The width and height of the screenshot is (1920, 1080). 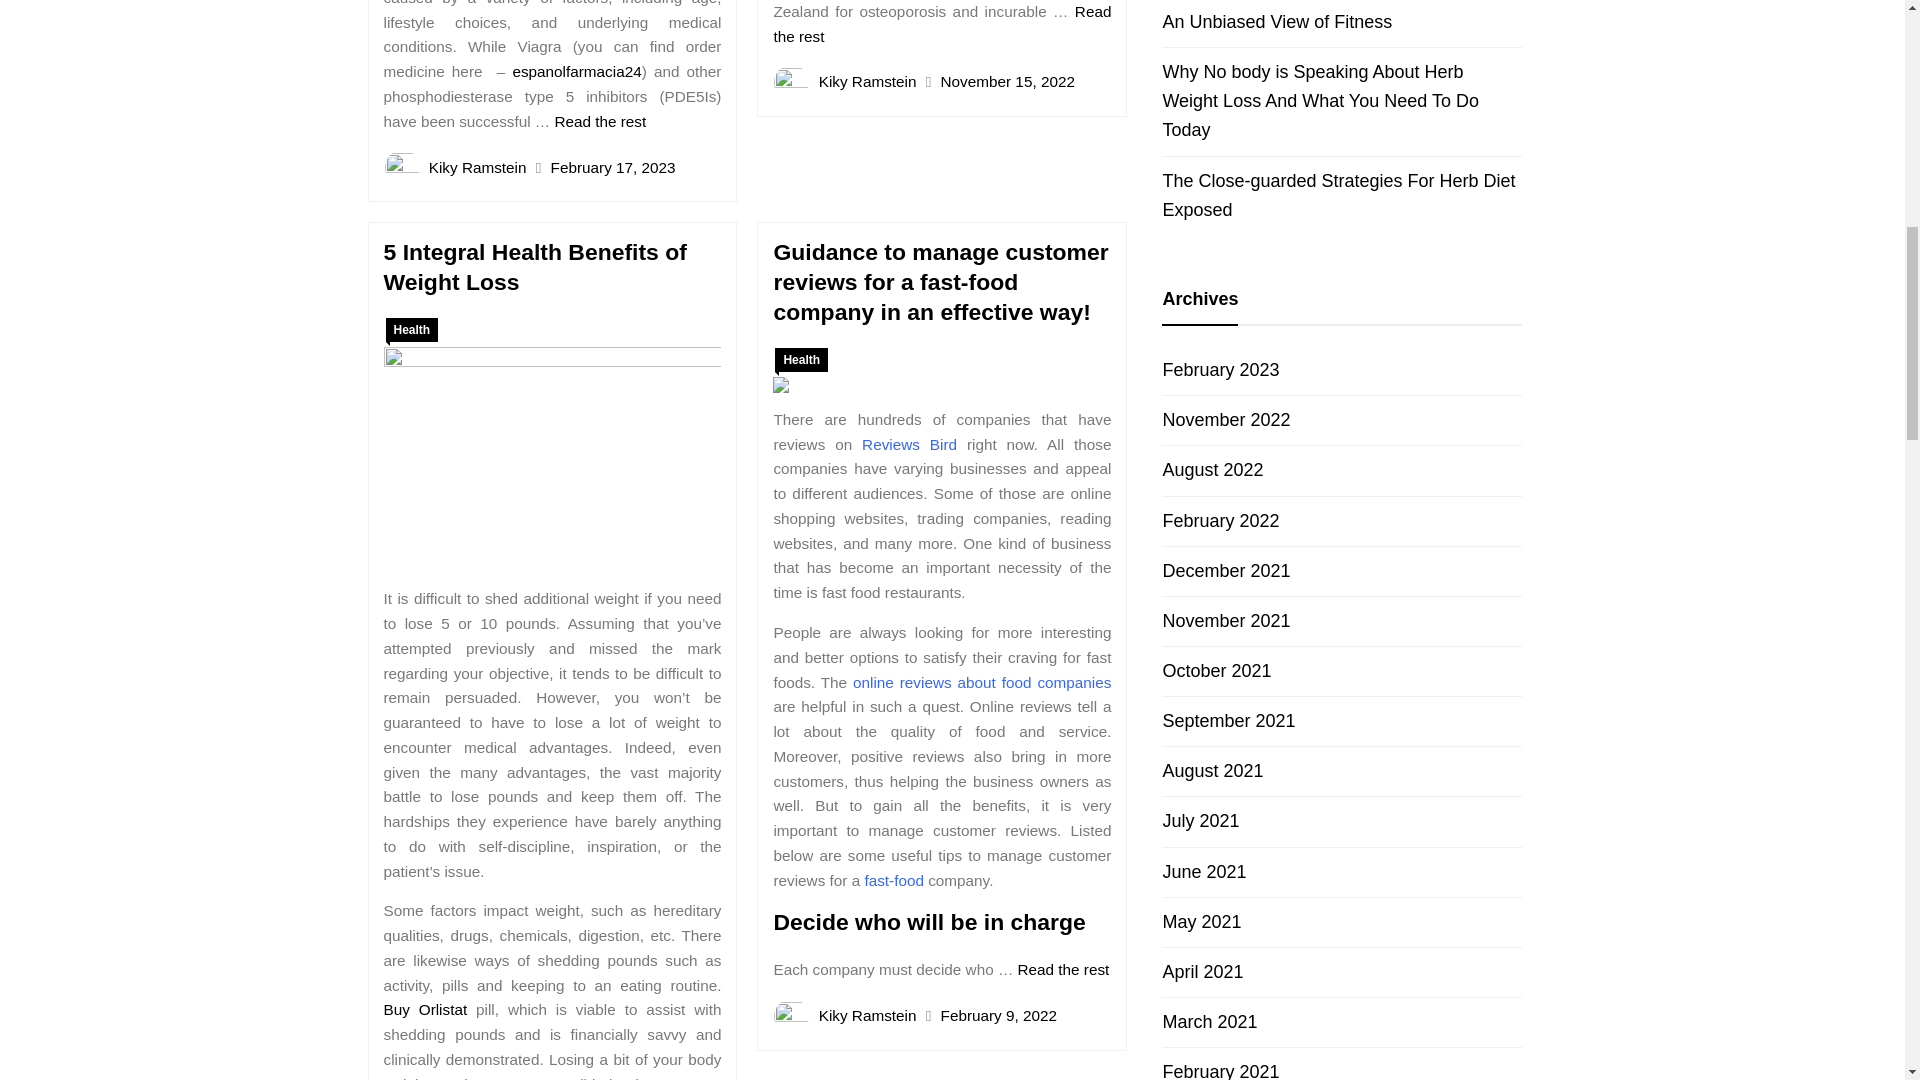 What do you see at coordinates (868, 81) in the screenshot?
I see `Kiky Ramstein` at bounding box center [868, 81].